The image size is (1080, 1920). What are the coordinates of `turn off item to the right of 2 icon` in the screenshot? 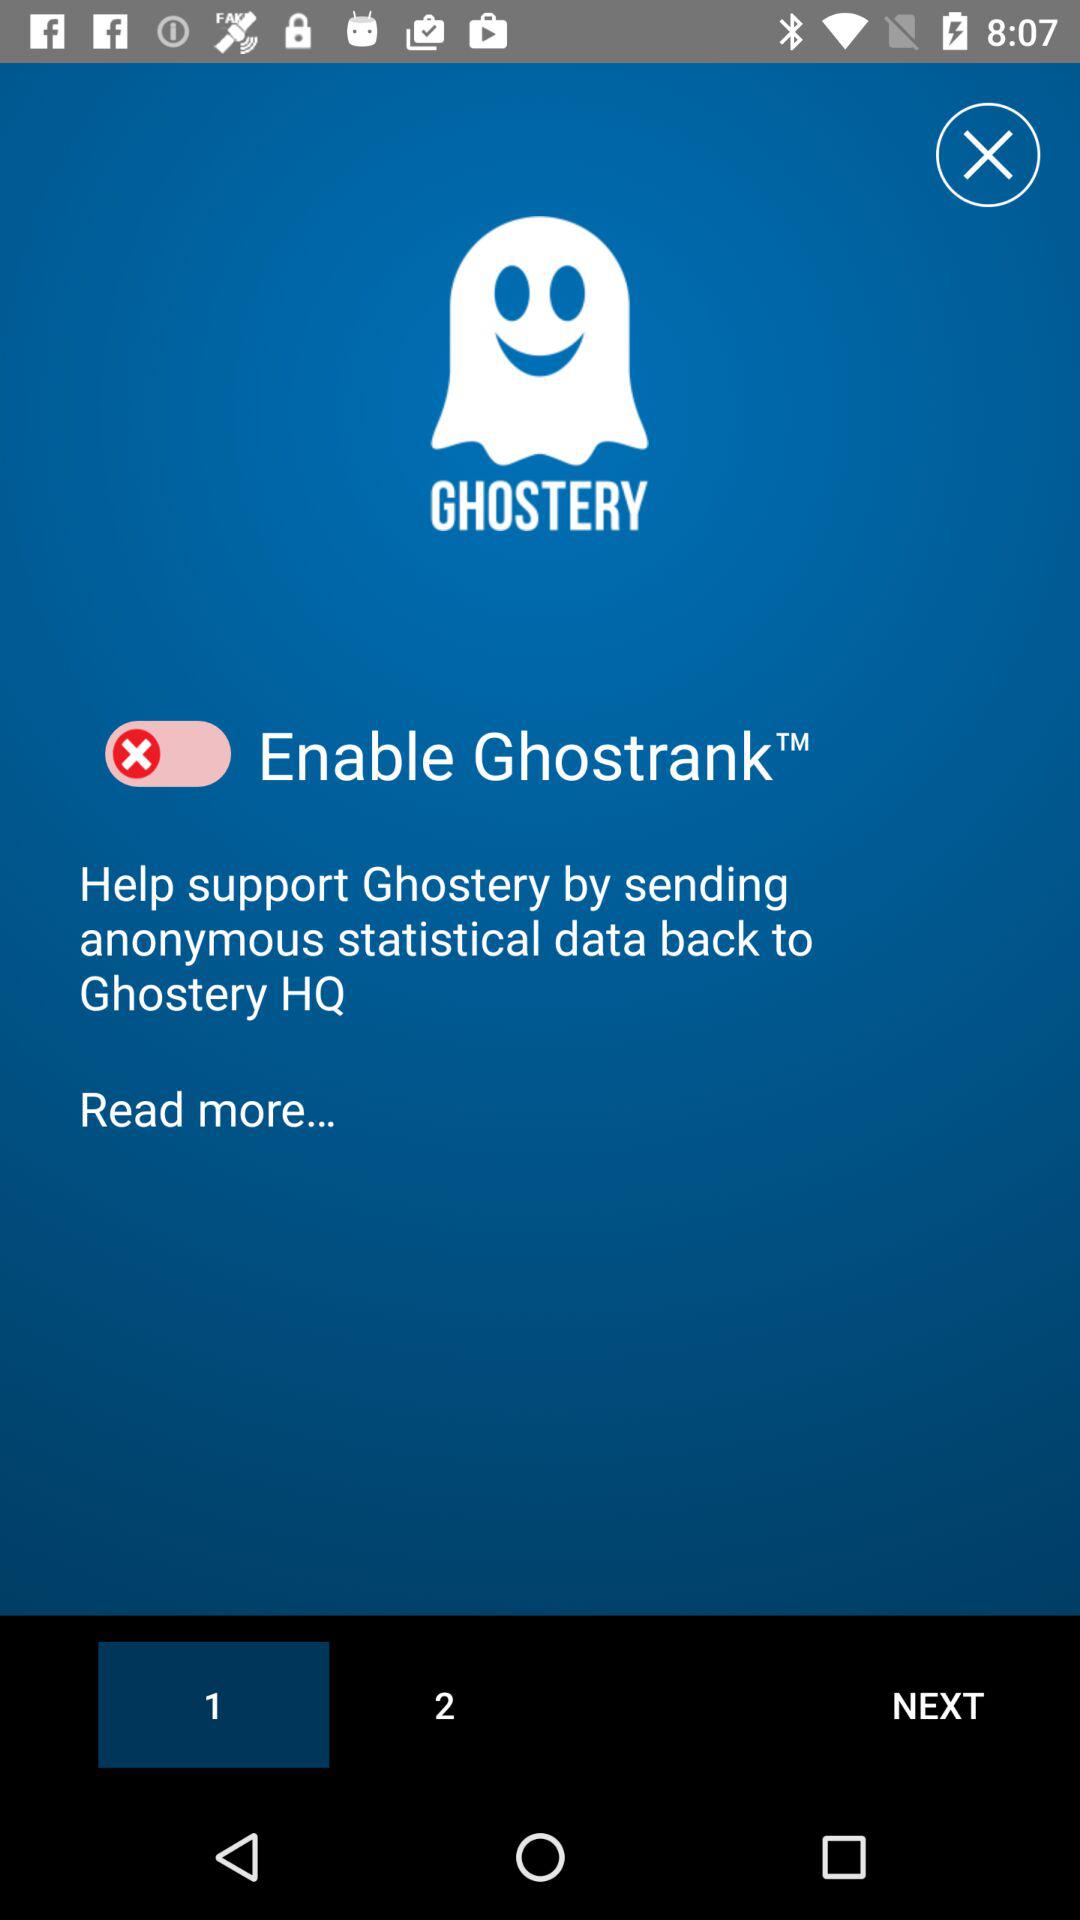 It's located at (938, 1704).